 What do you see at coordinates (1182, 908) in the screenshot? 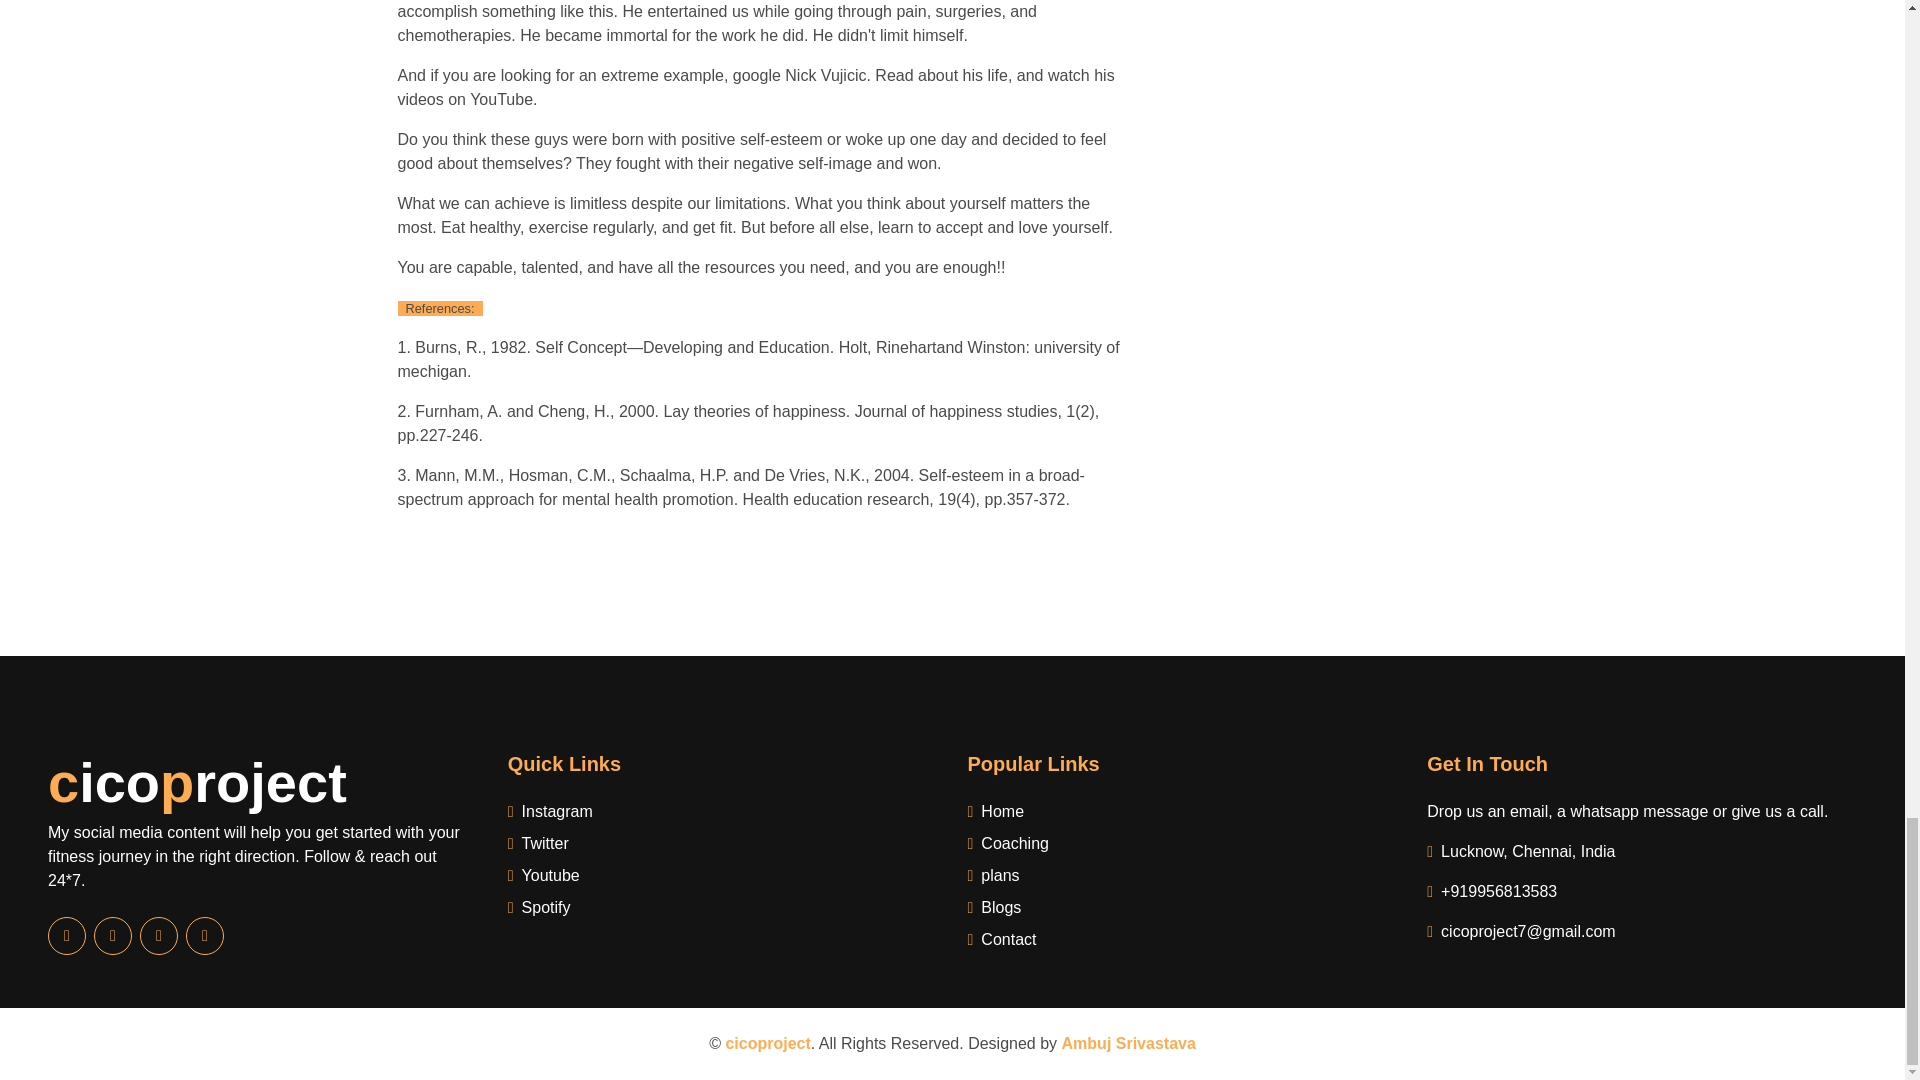
I see `Blogs` at bounding box center [1182, 908].